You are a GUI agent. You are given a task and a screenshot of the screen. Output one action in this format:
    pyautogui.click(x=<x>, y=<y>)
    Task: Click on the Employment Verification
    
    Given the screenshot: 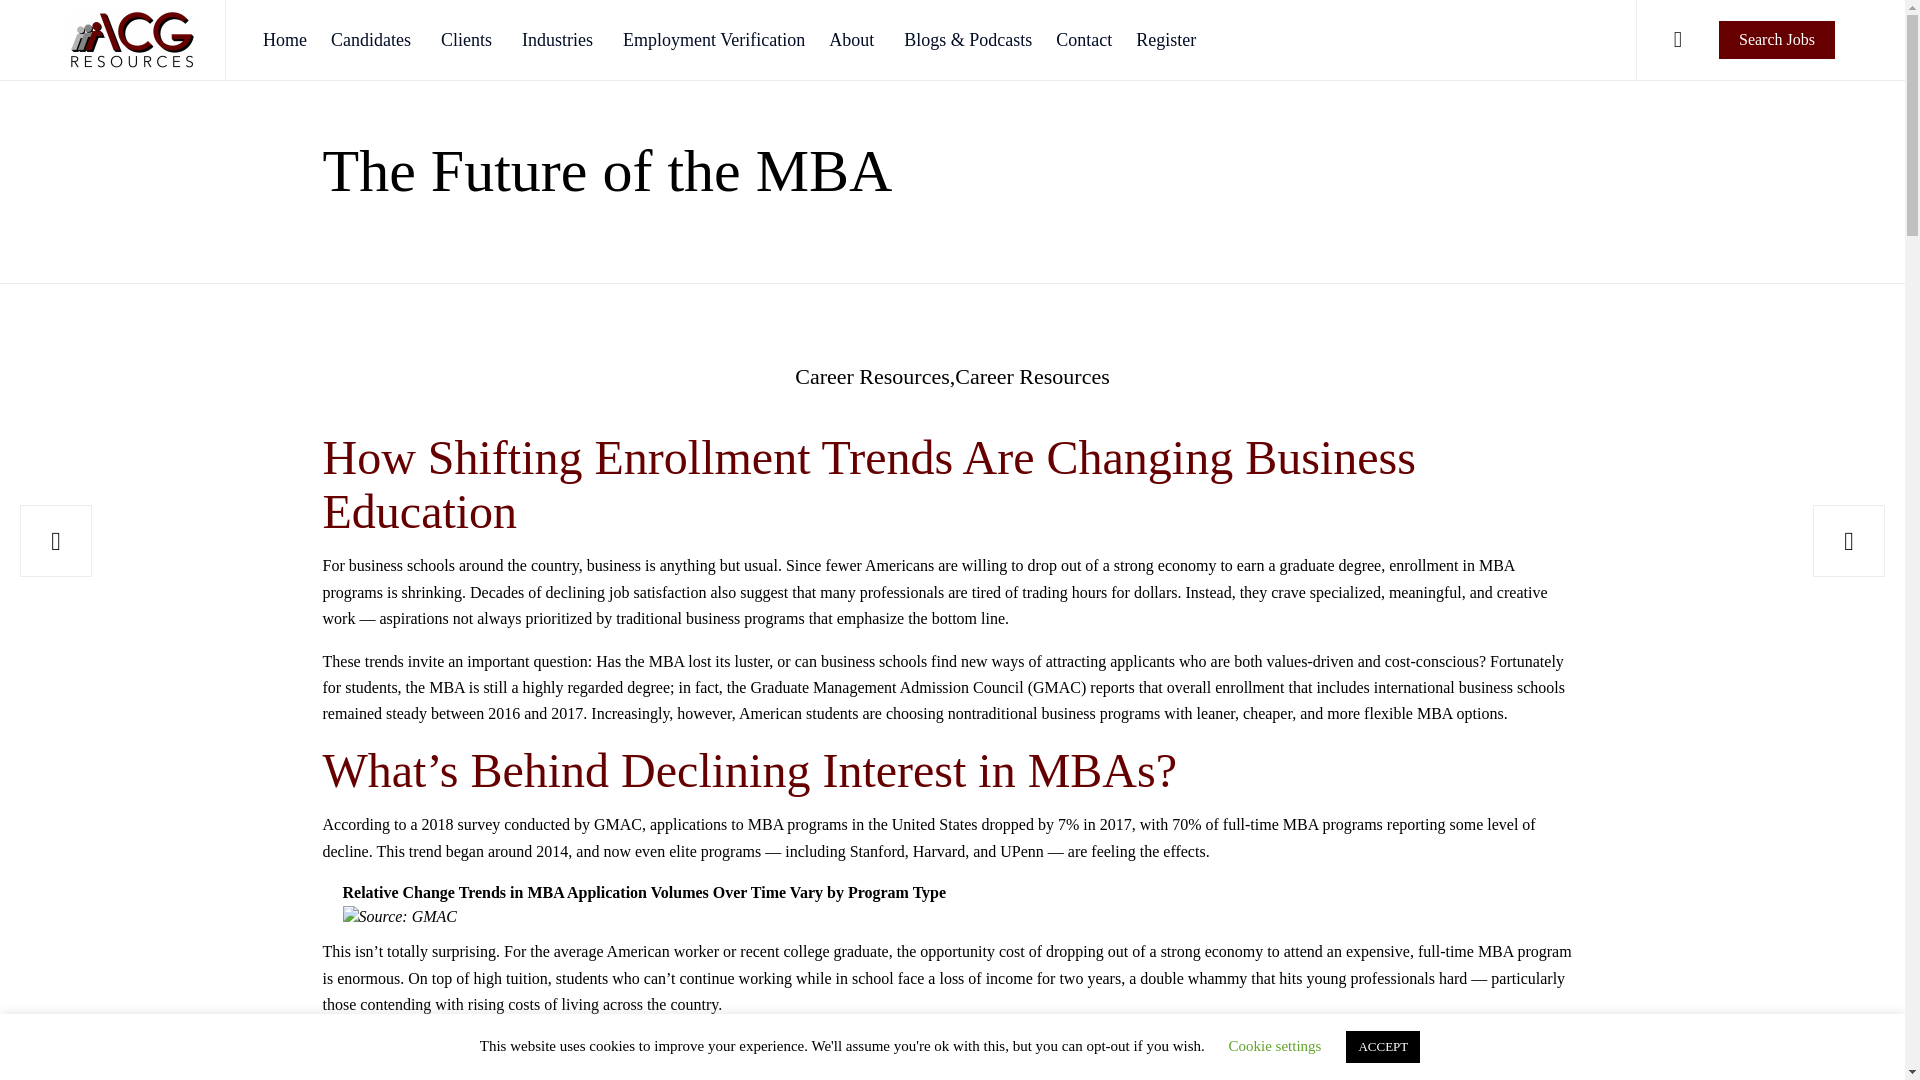 What is the action you would take?
    pyautogui.click(x=714, y=40)
    